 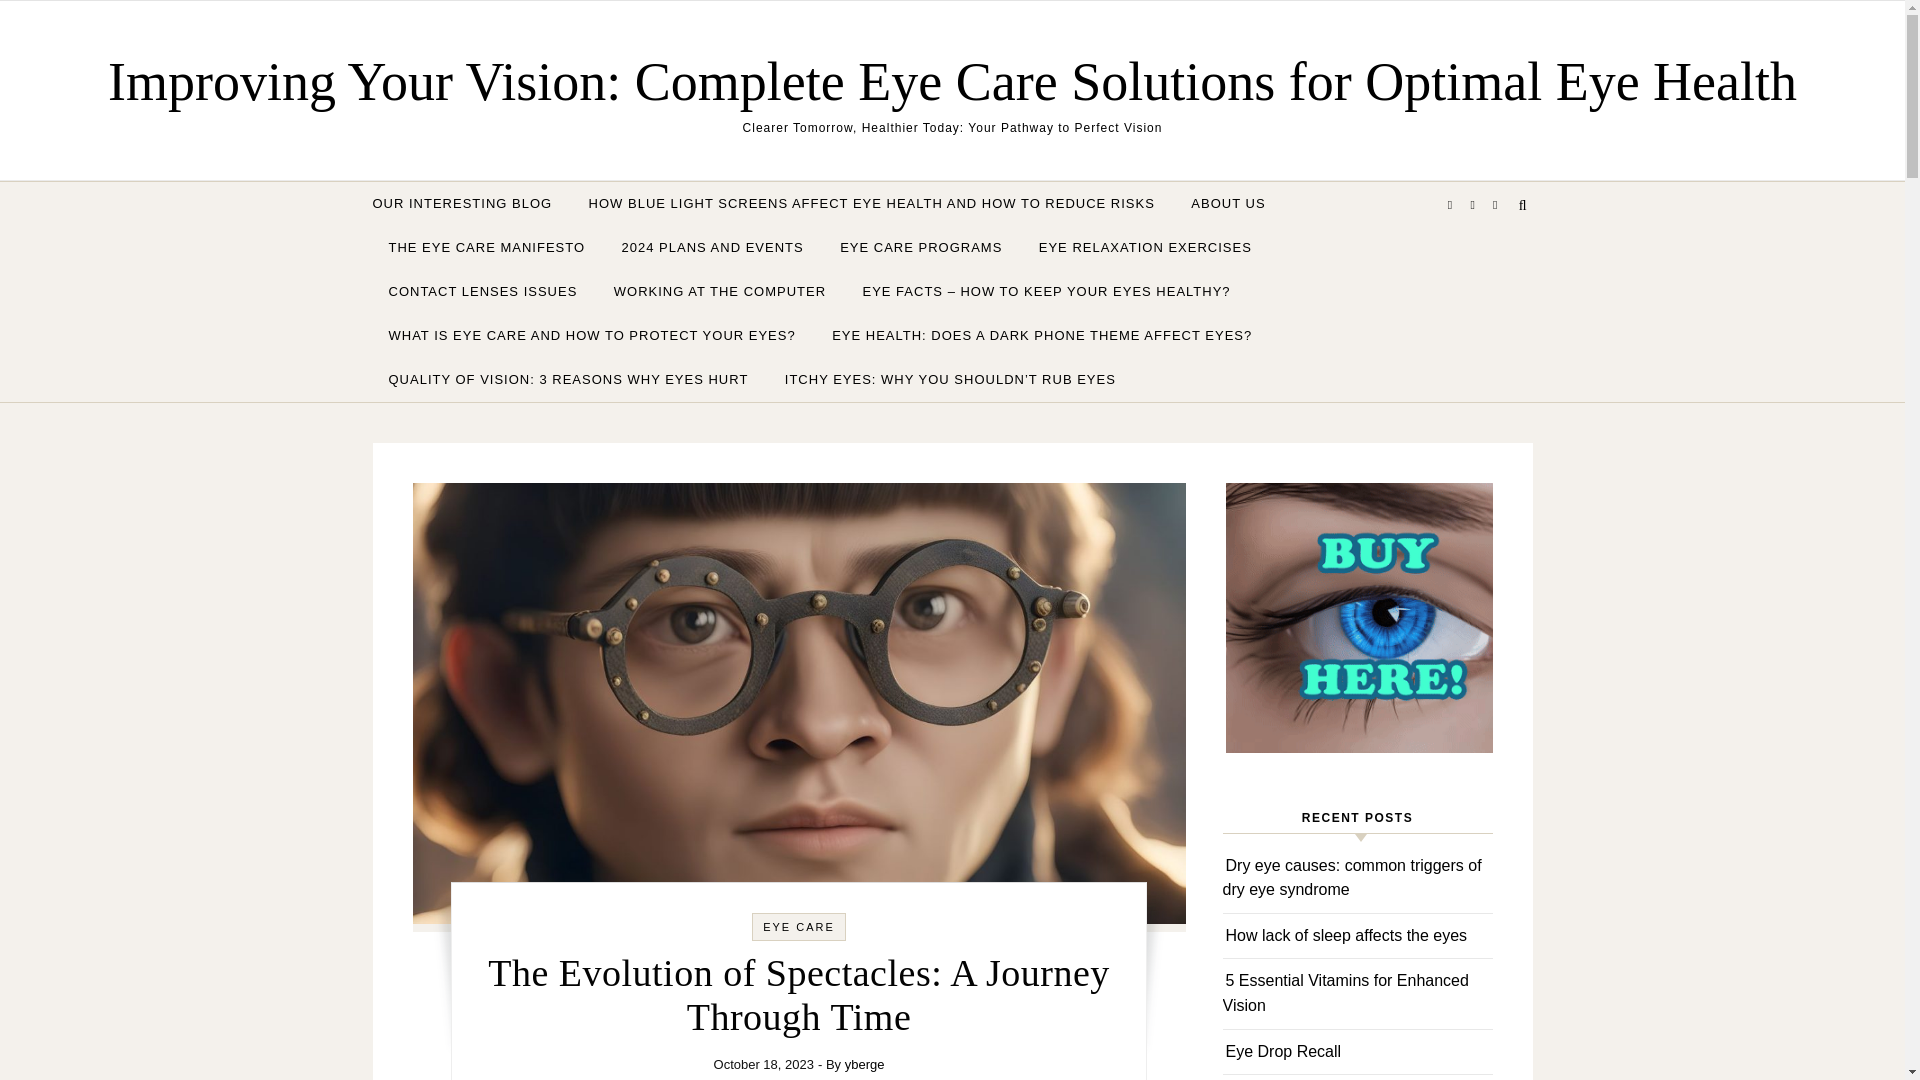 I want to click on WHAT IS EYE CARE AND HOW TO PROTECT YOUR EYES?, so click(x=591, y=336).